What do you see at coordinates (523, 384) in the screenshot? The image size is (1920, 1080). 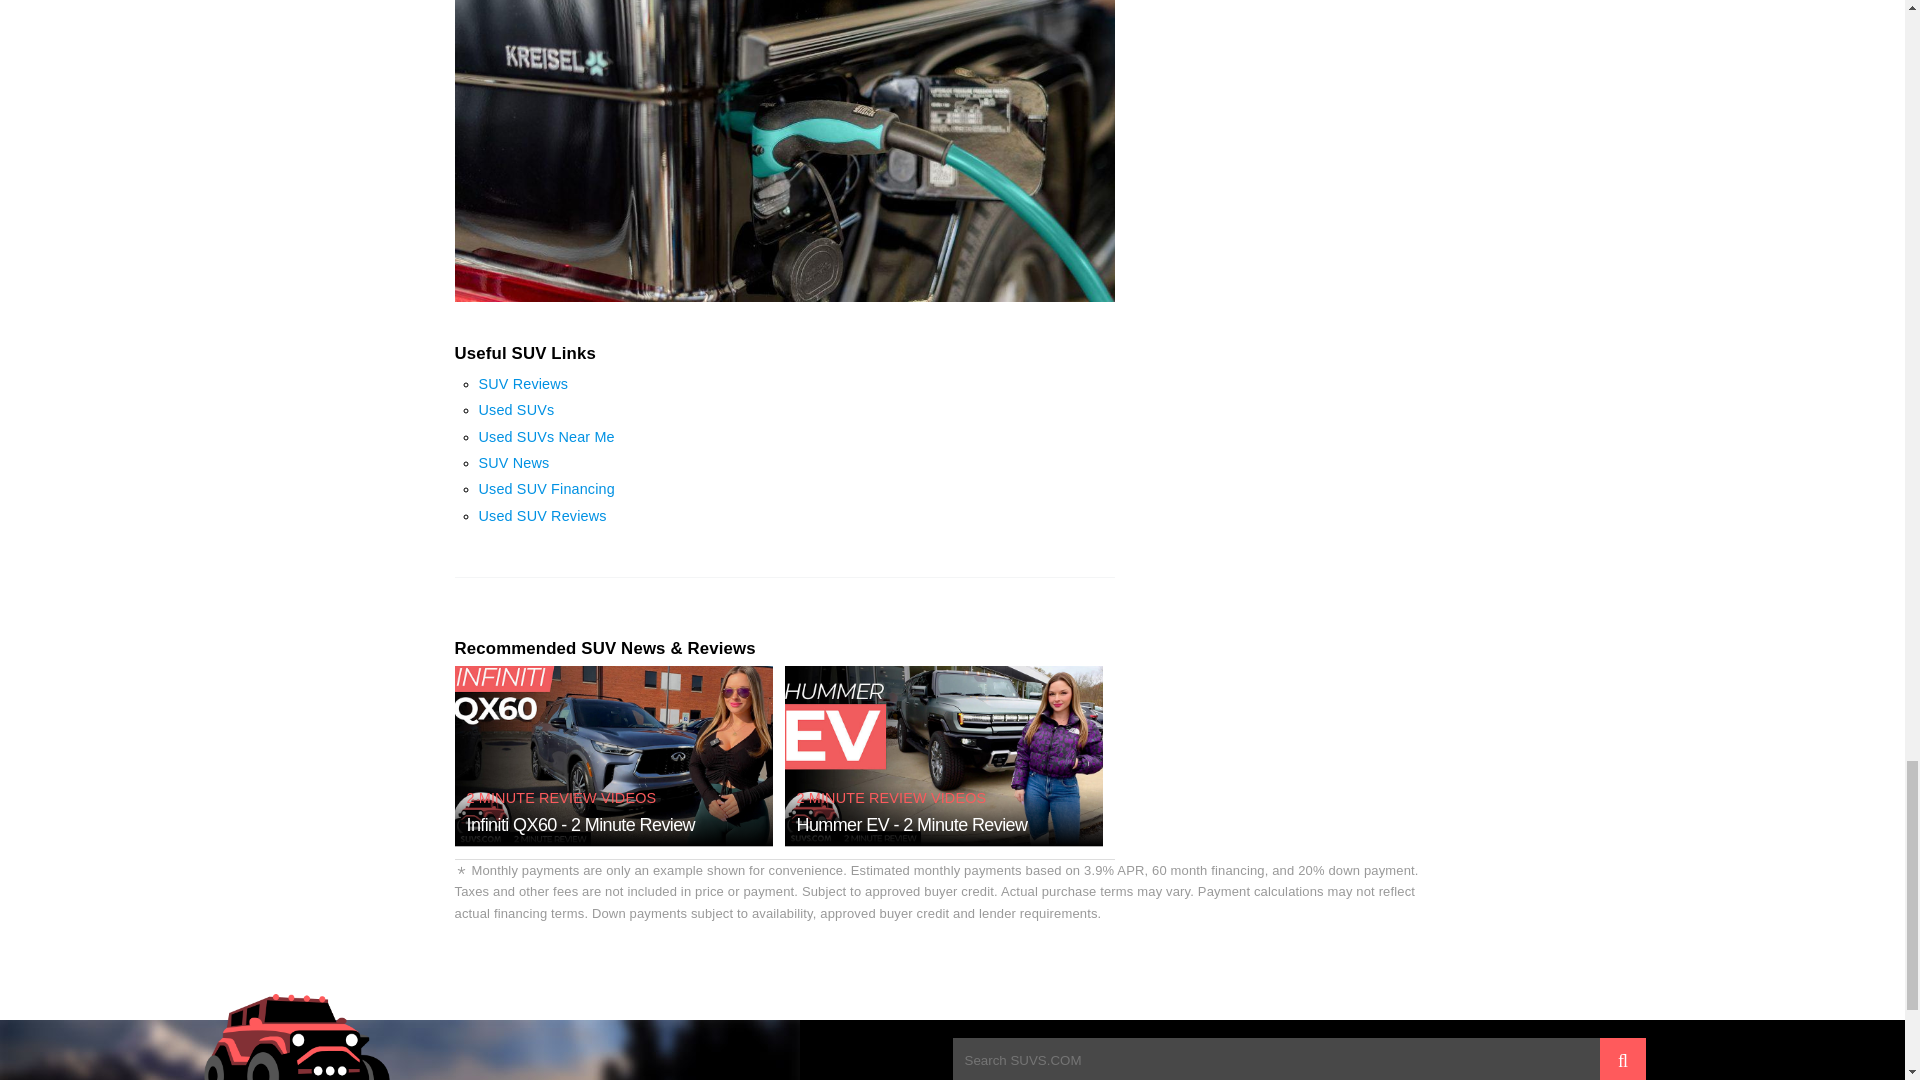 I see `SUV Reviews` at bounding box center [523, 384].